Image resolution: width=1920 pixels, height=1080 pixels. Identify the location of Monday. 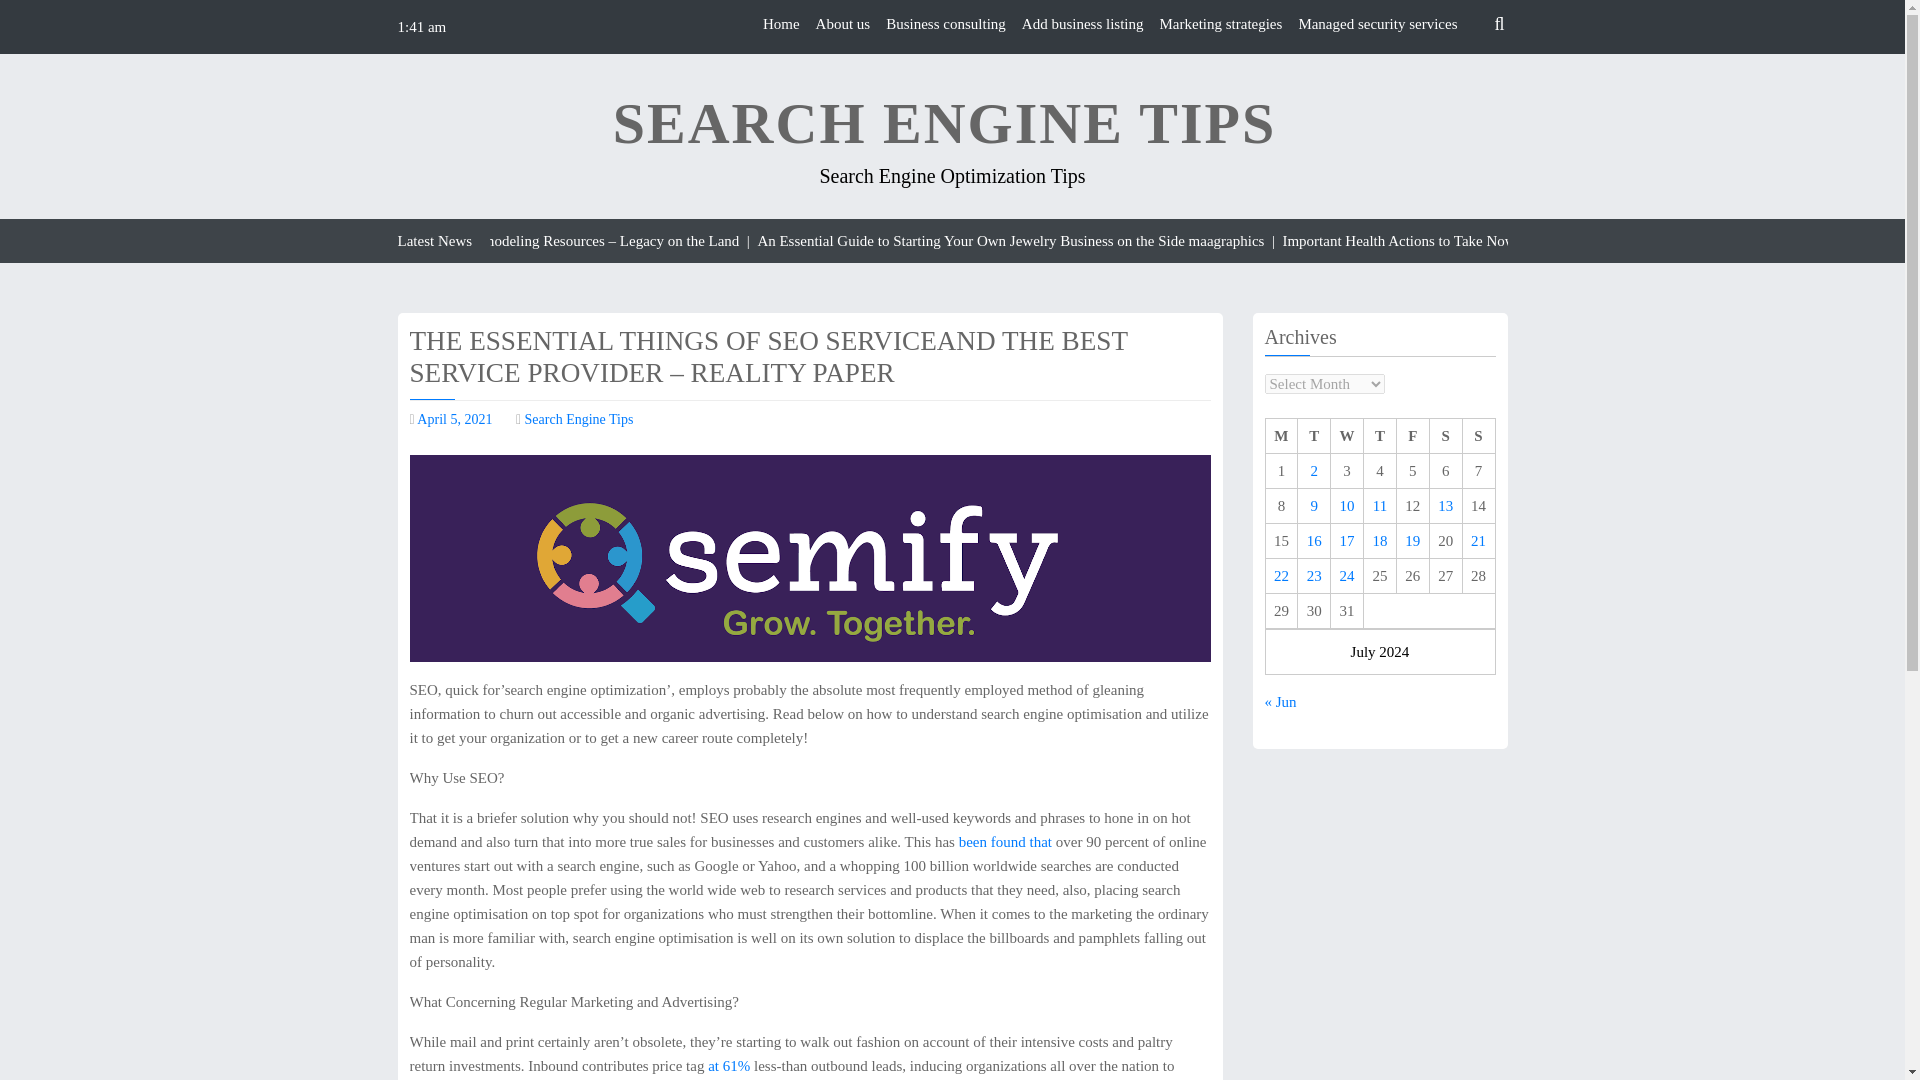
(1281, 436).